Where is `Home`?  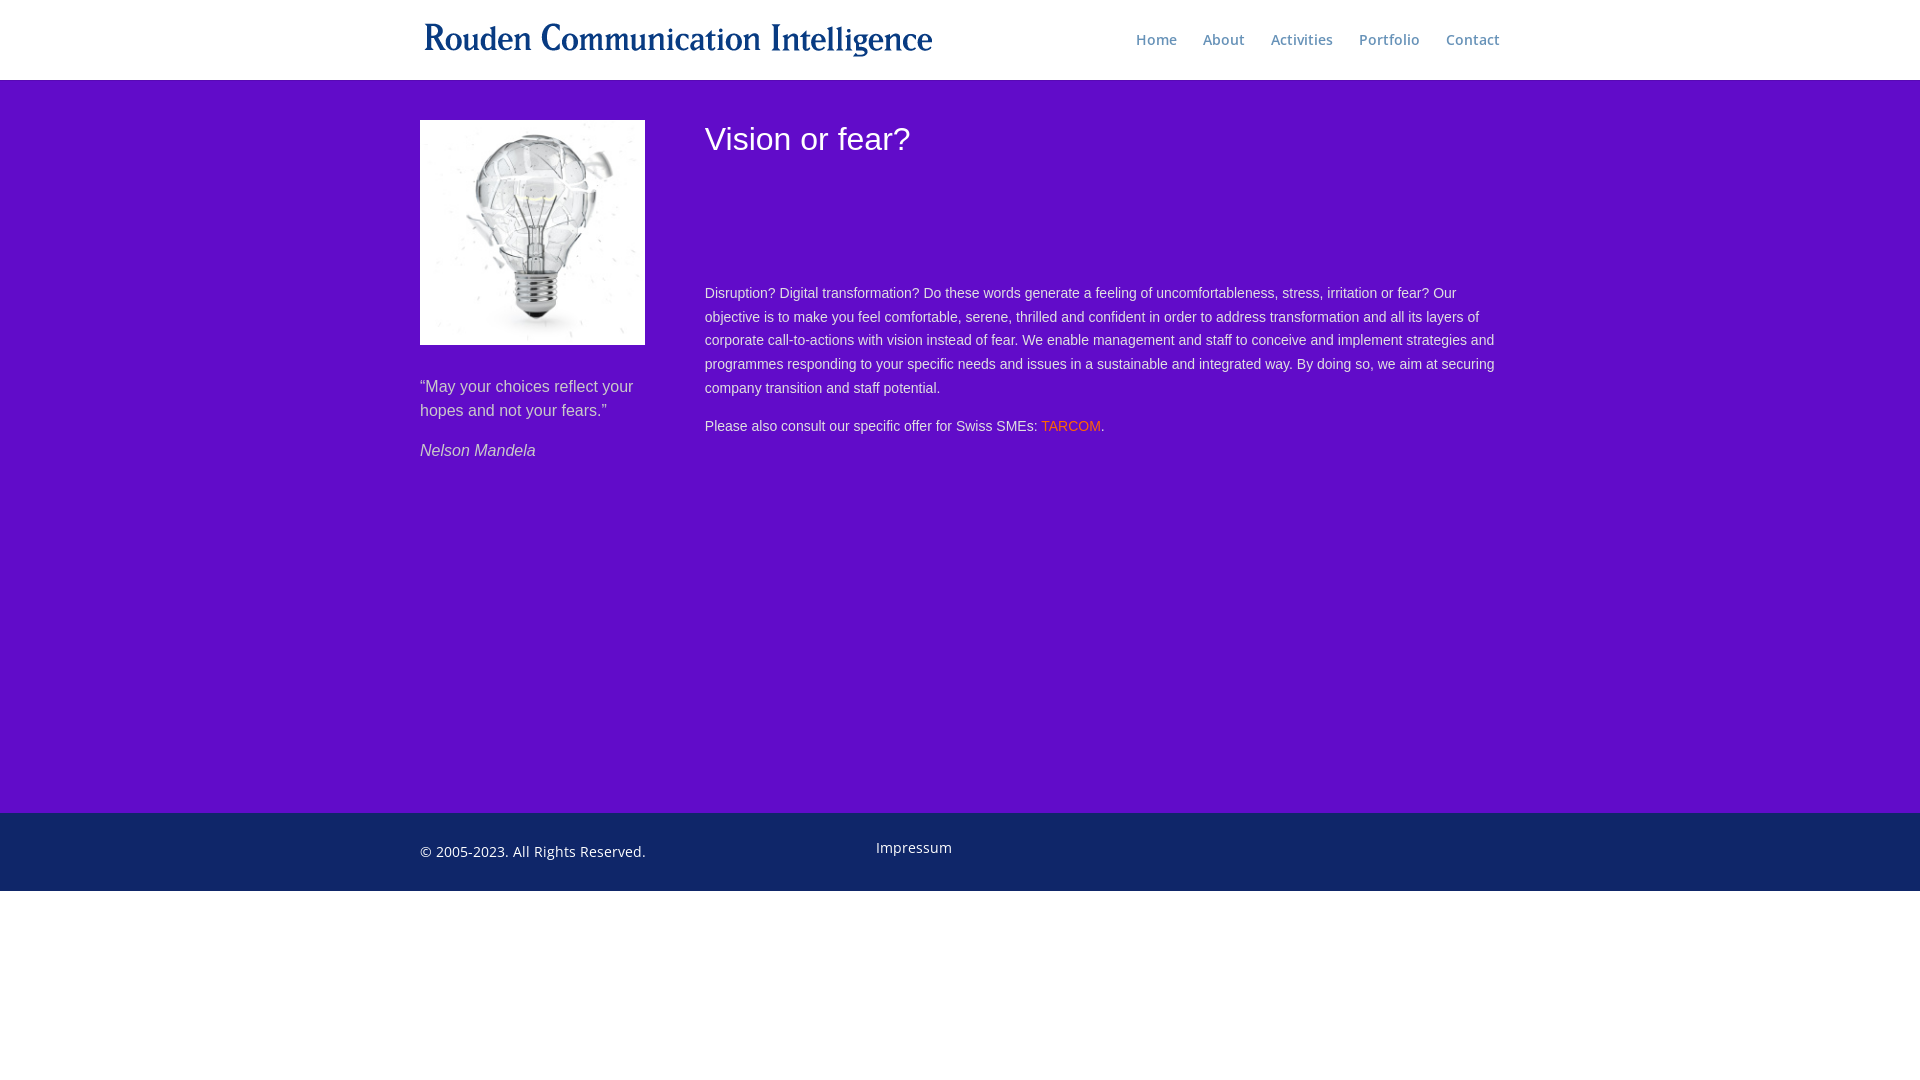
Home is located at coordinates (1156, 56).